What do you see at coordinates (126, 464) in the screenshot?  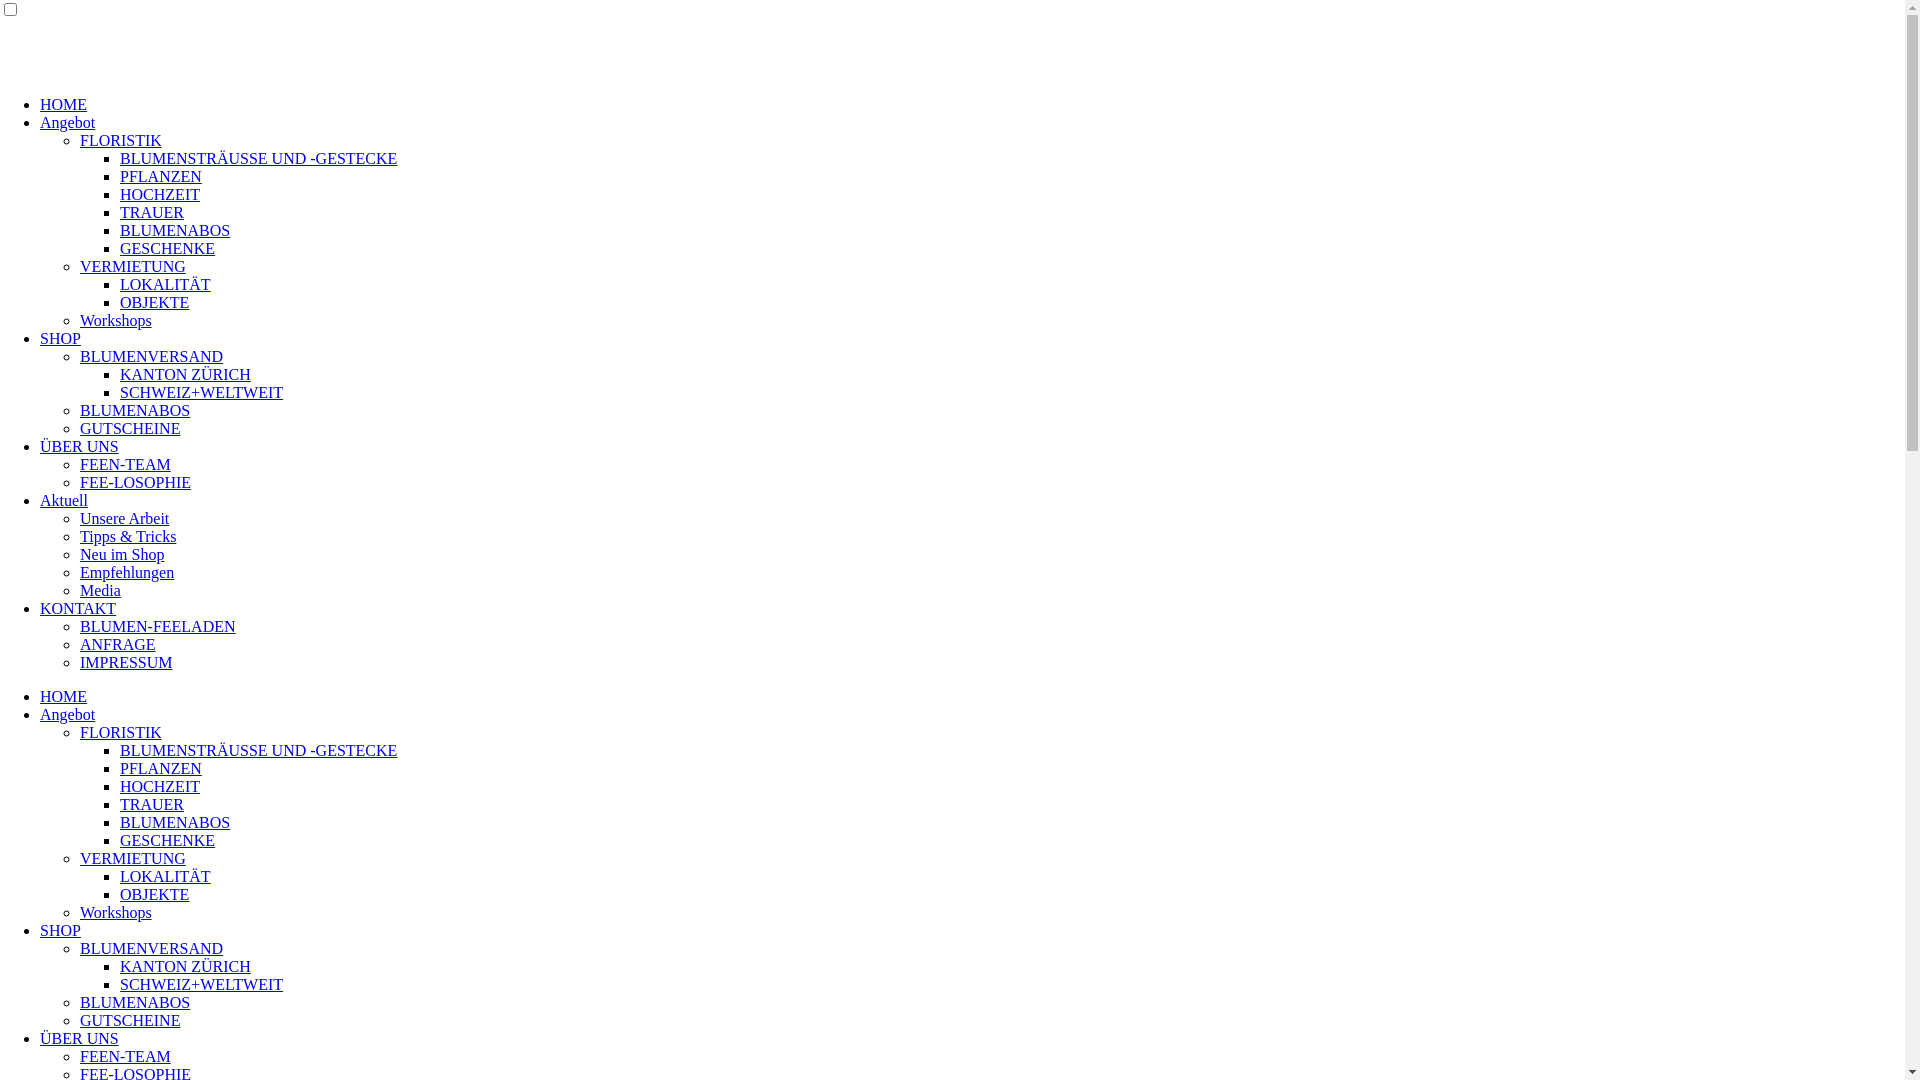 I see `FEEN-TEAM` at bounding box center [126, 464].